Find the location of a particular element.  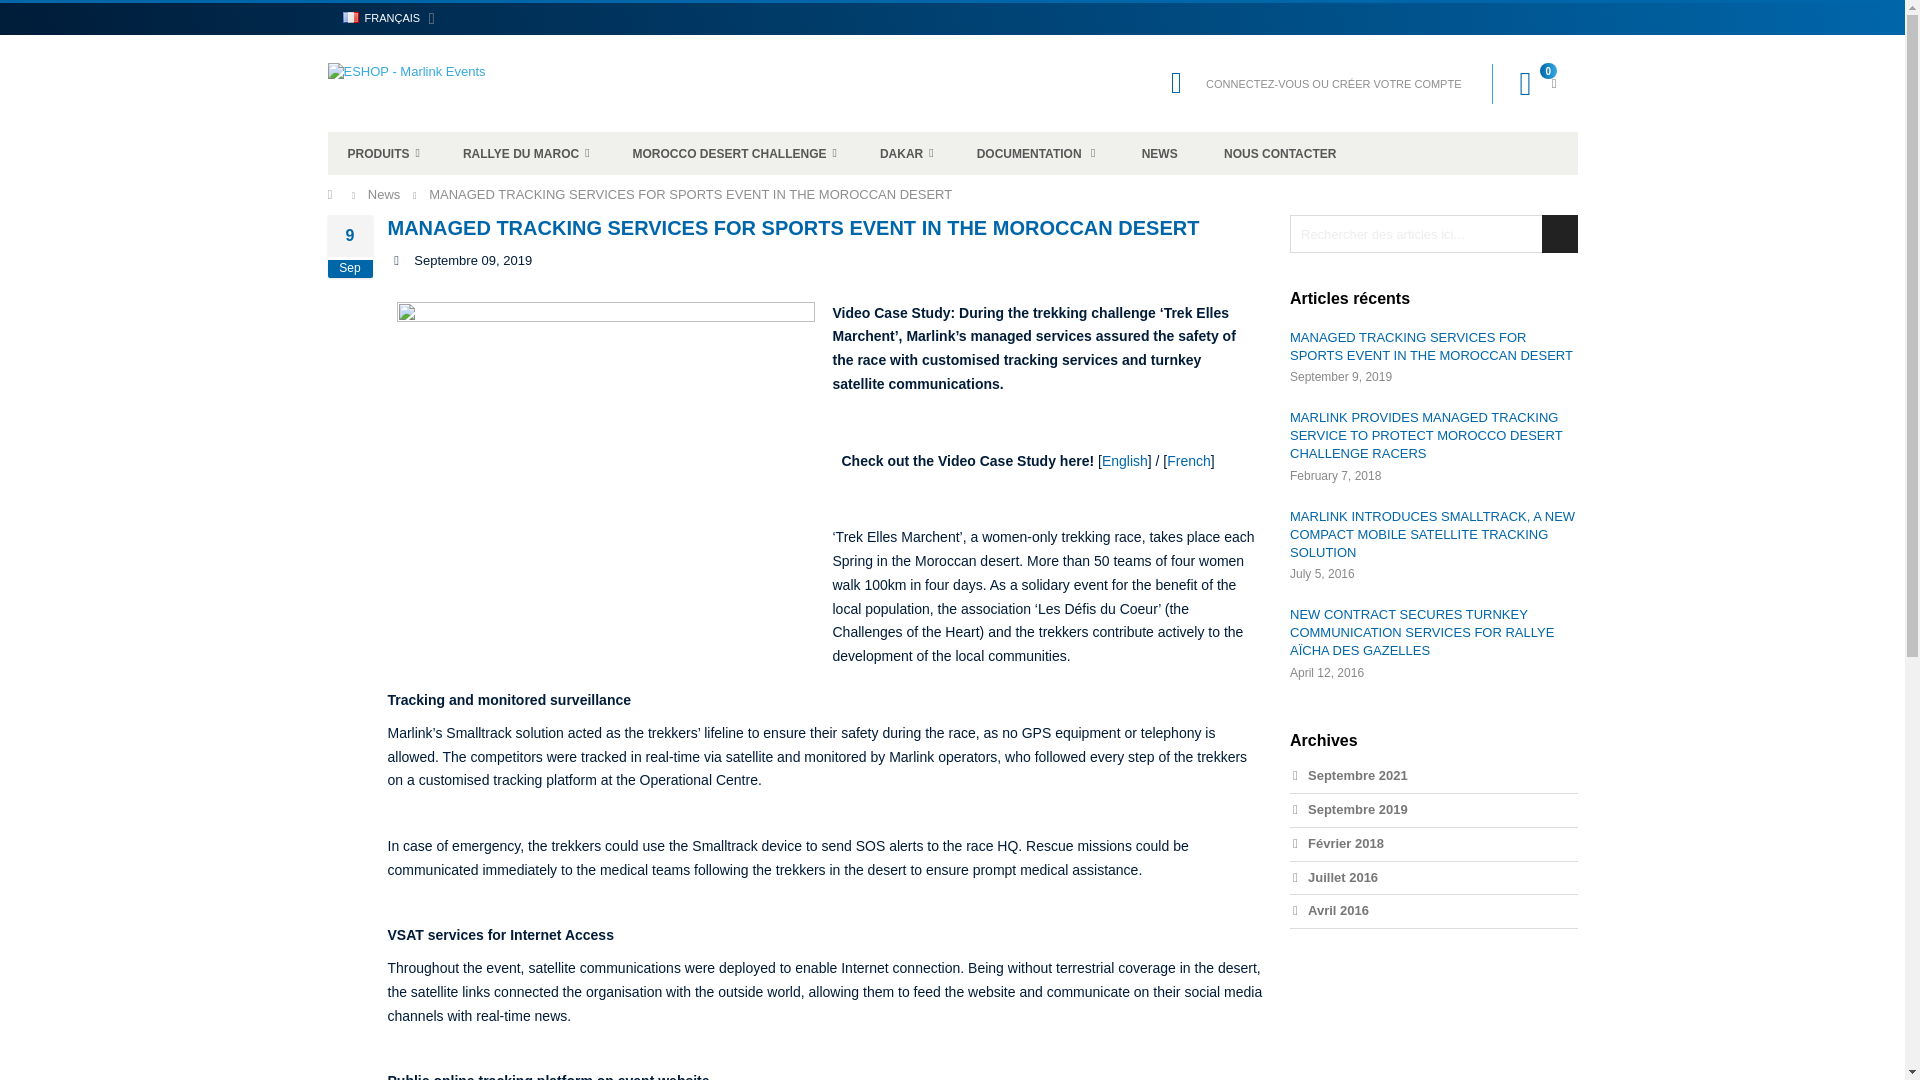

PRODUITS is located at coordinates (384, 152).